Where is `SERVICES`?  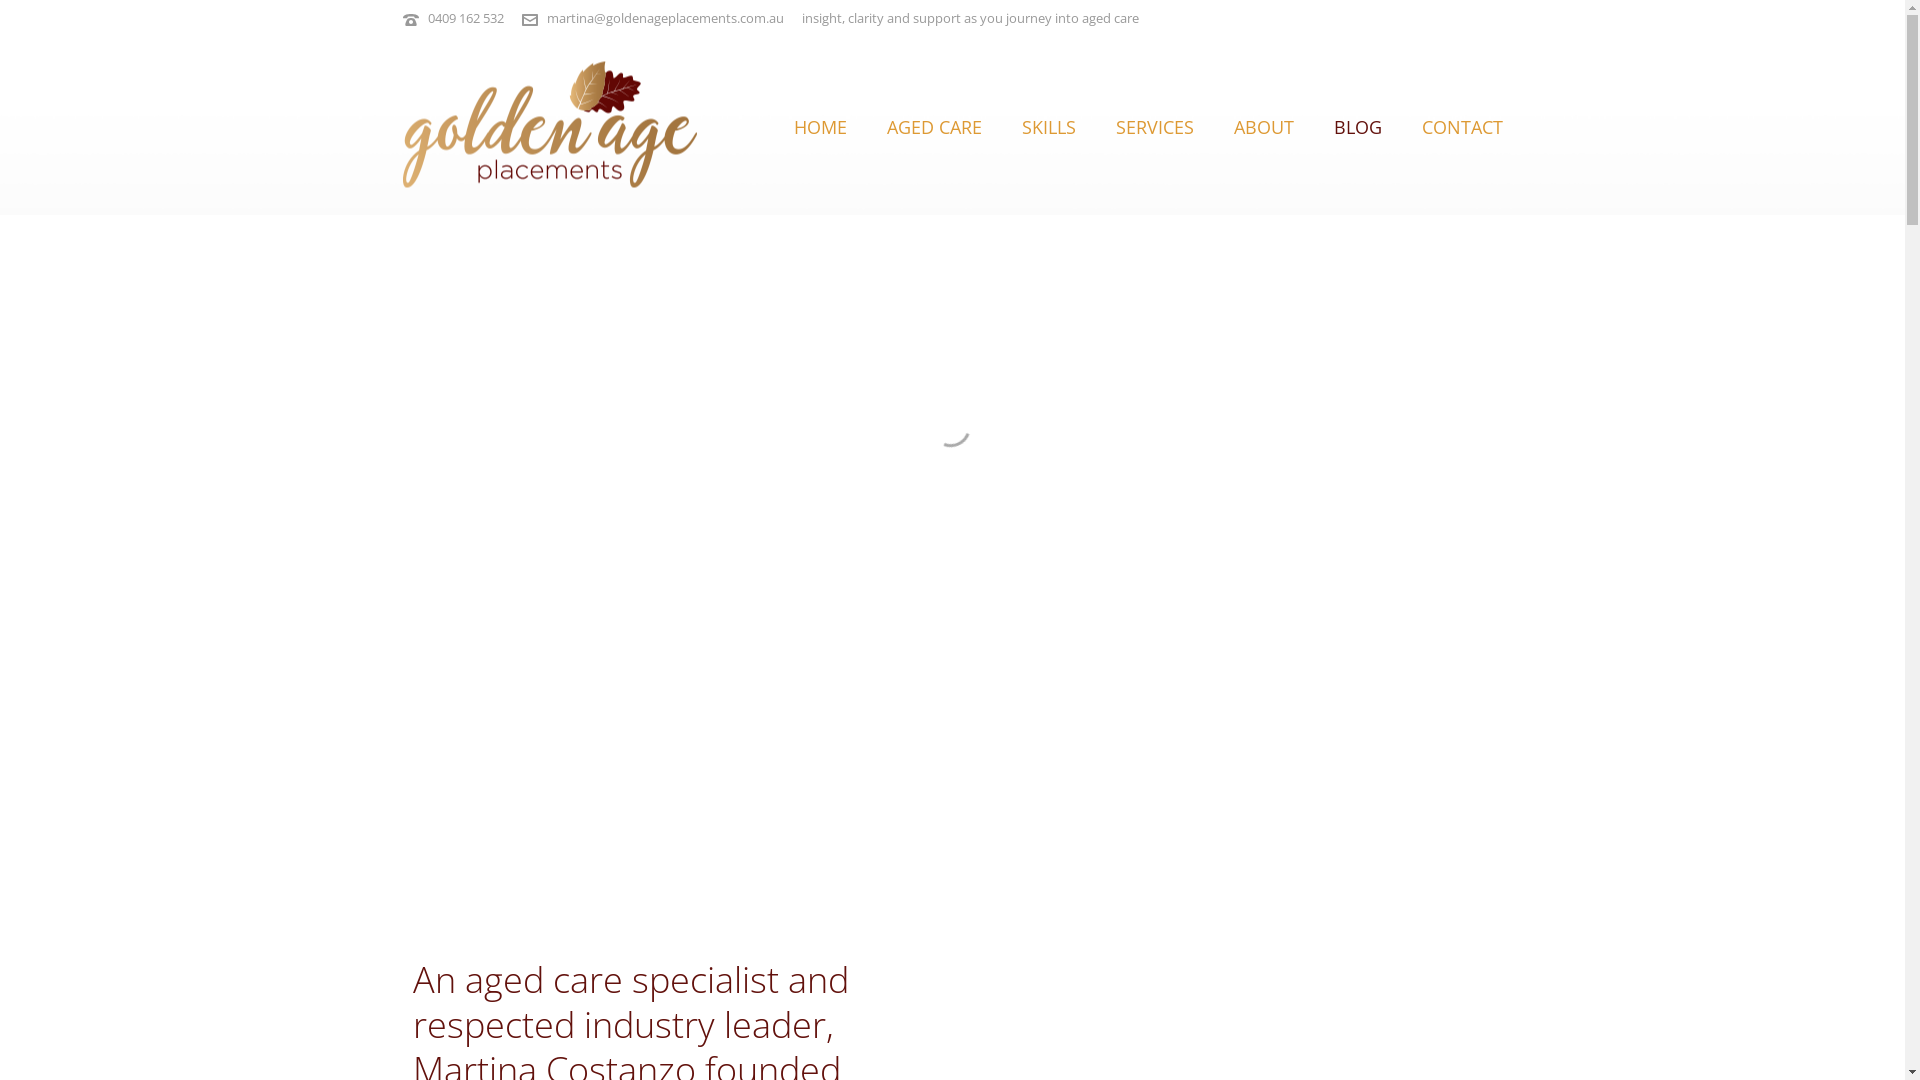 SERVICES is located at coordinates (1155, 125).